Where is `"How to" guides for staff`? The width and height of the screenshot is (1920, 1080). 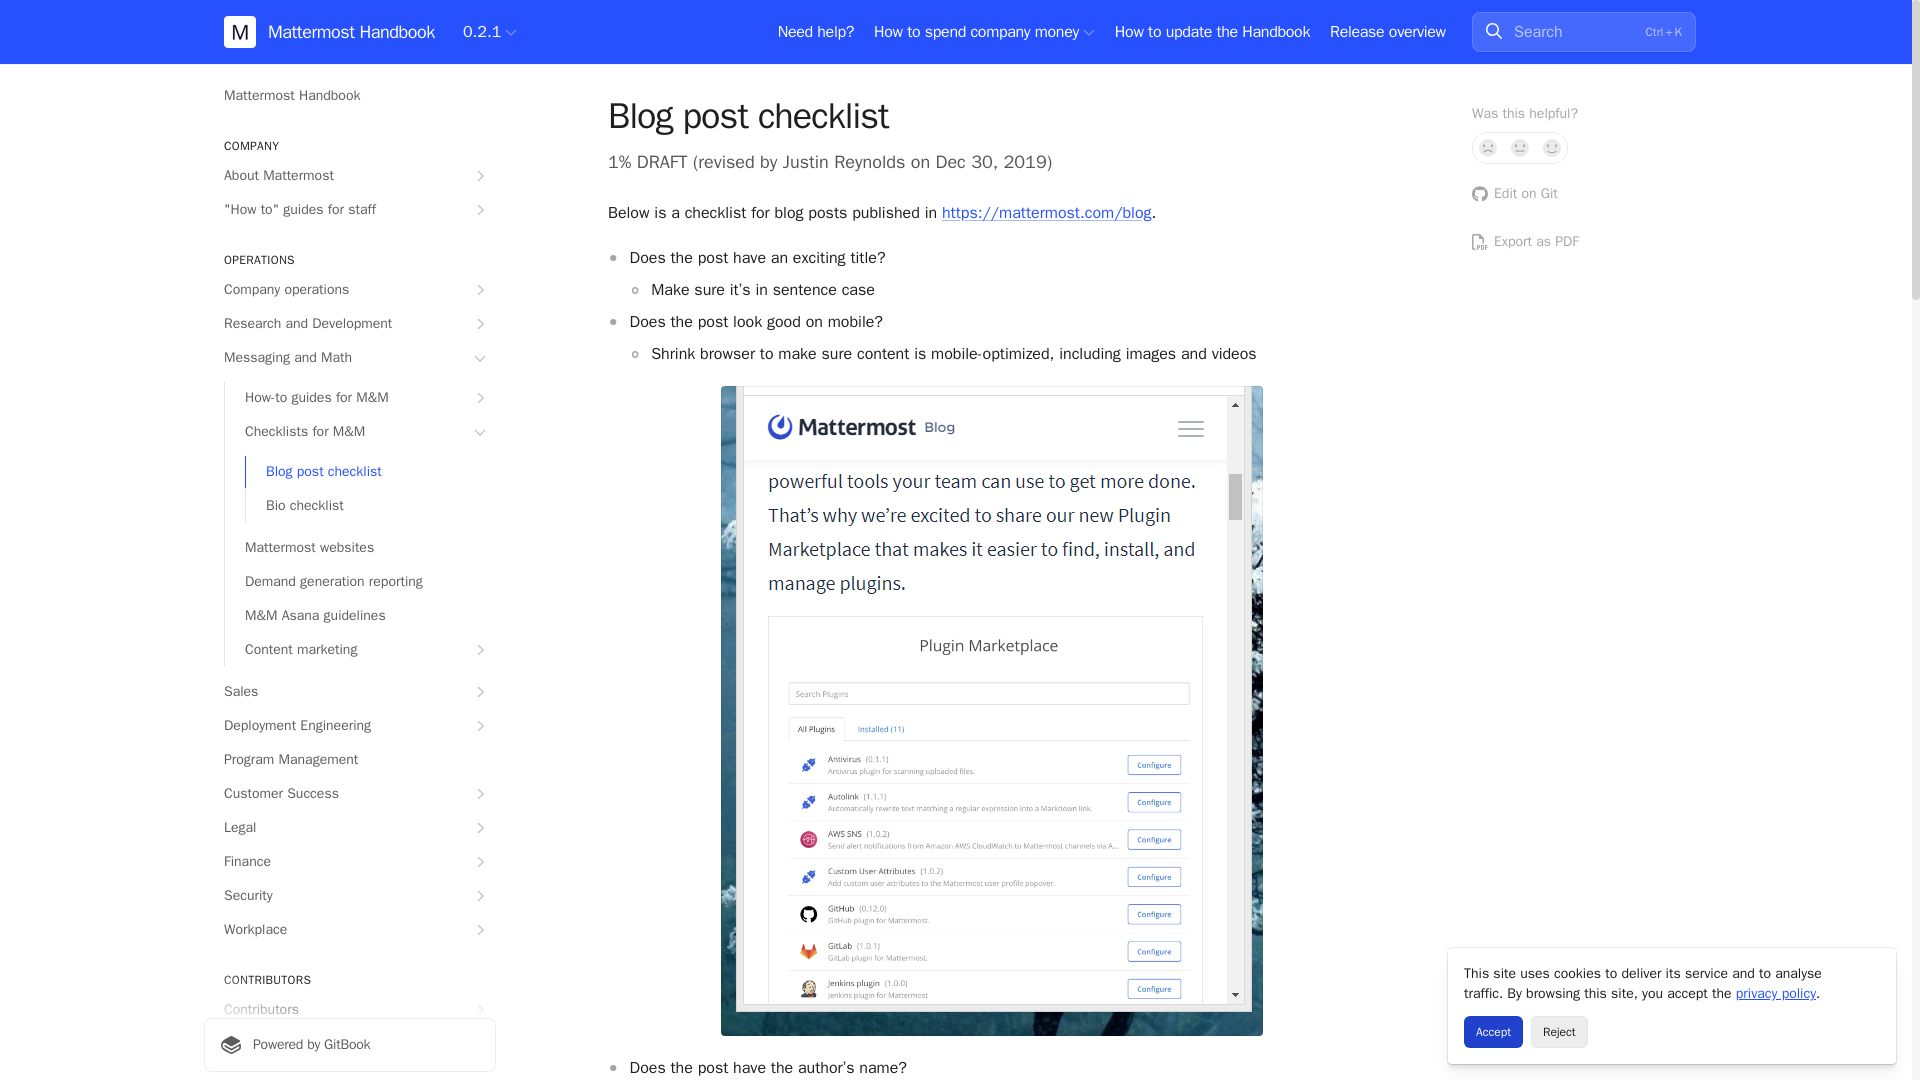 "How to" guides for staff is located at coordinates (349, 210).